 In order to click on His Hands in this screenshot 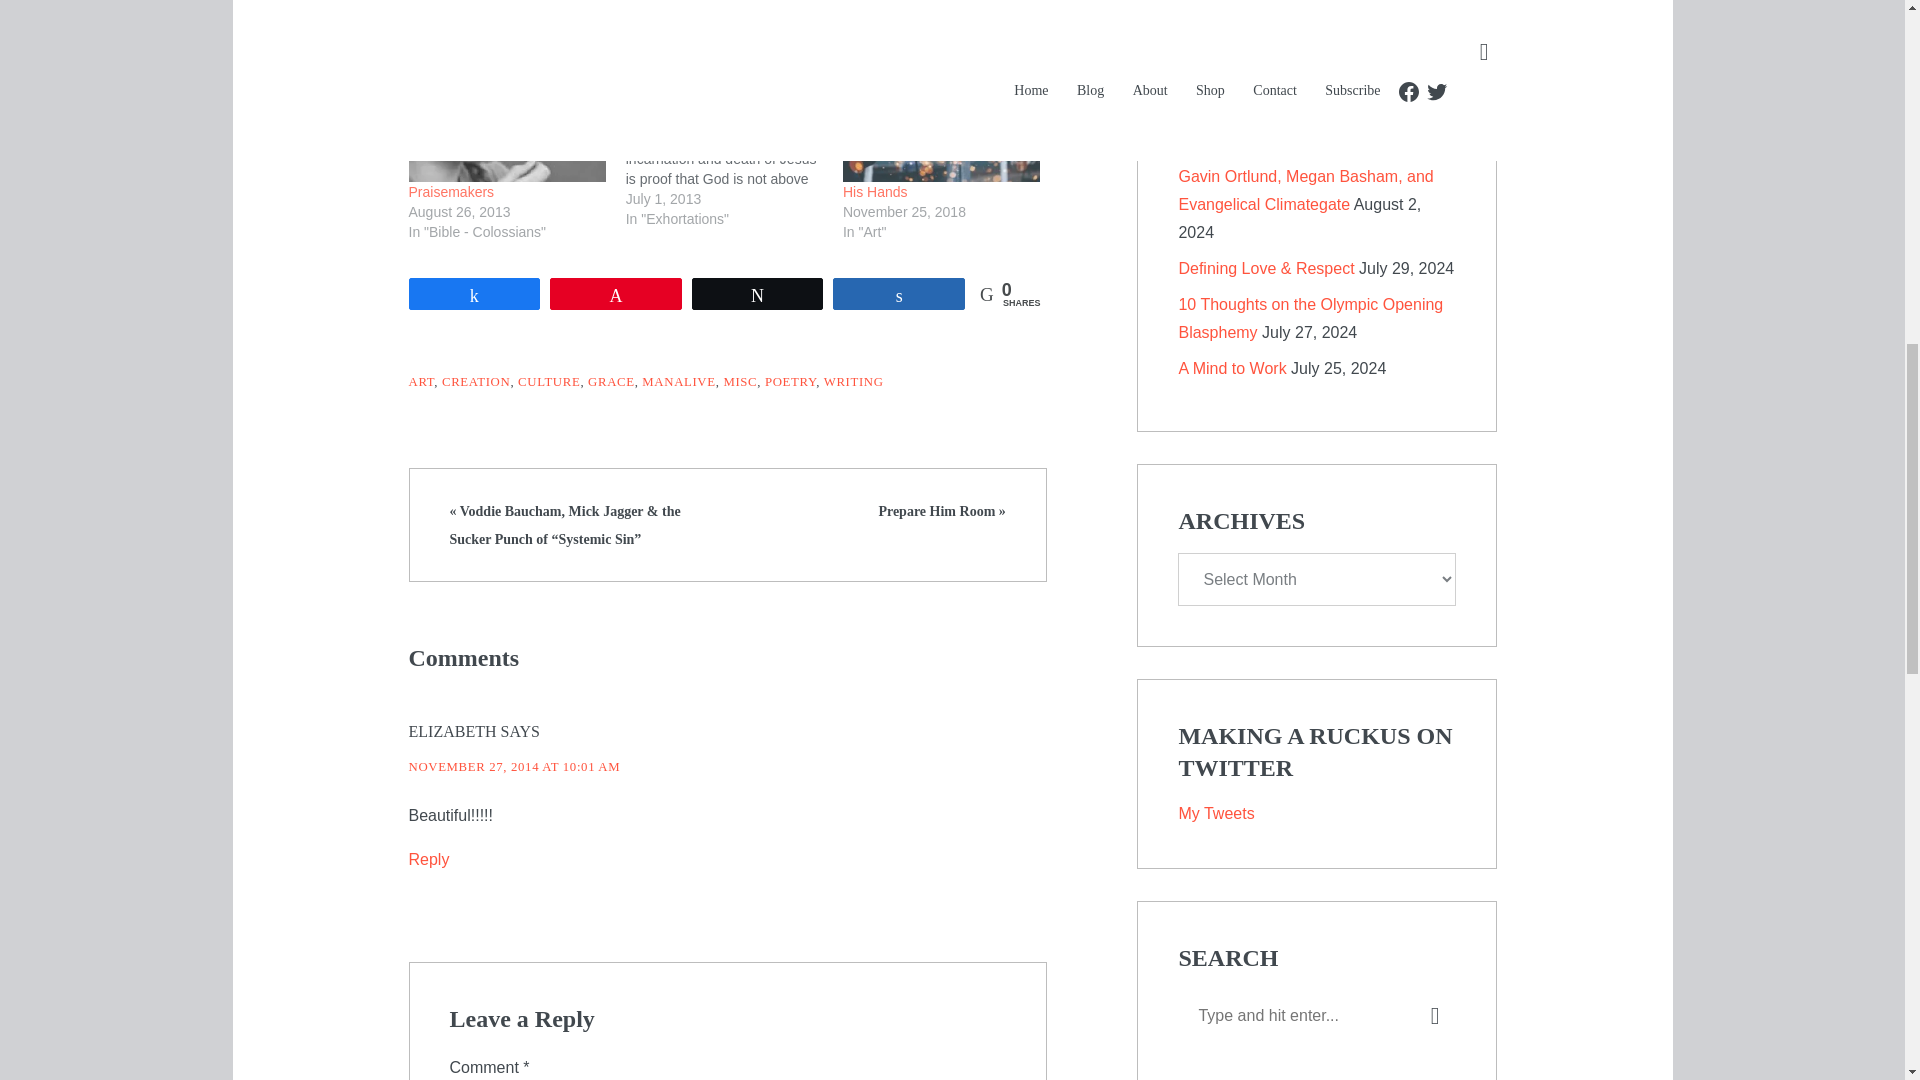, I will do `click(941, 126)`.